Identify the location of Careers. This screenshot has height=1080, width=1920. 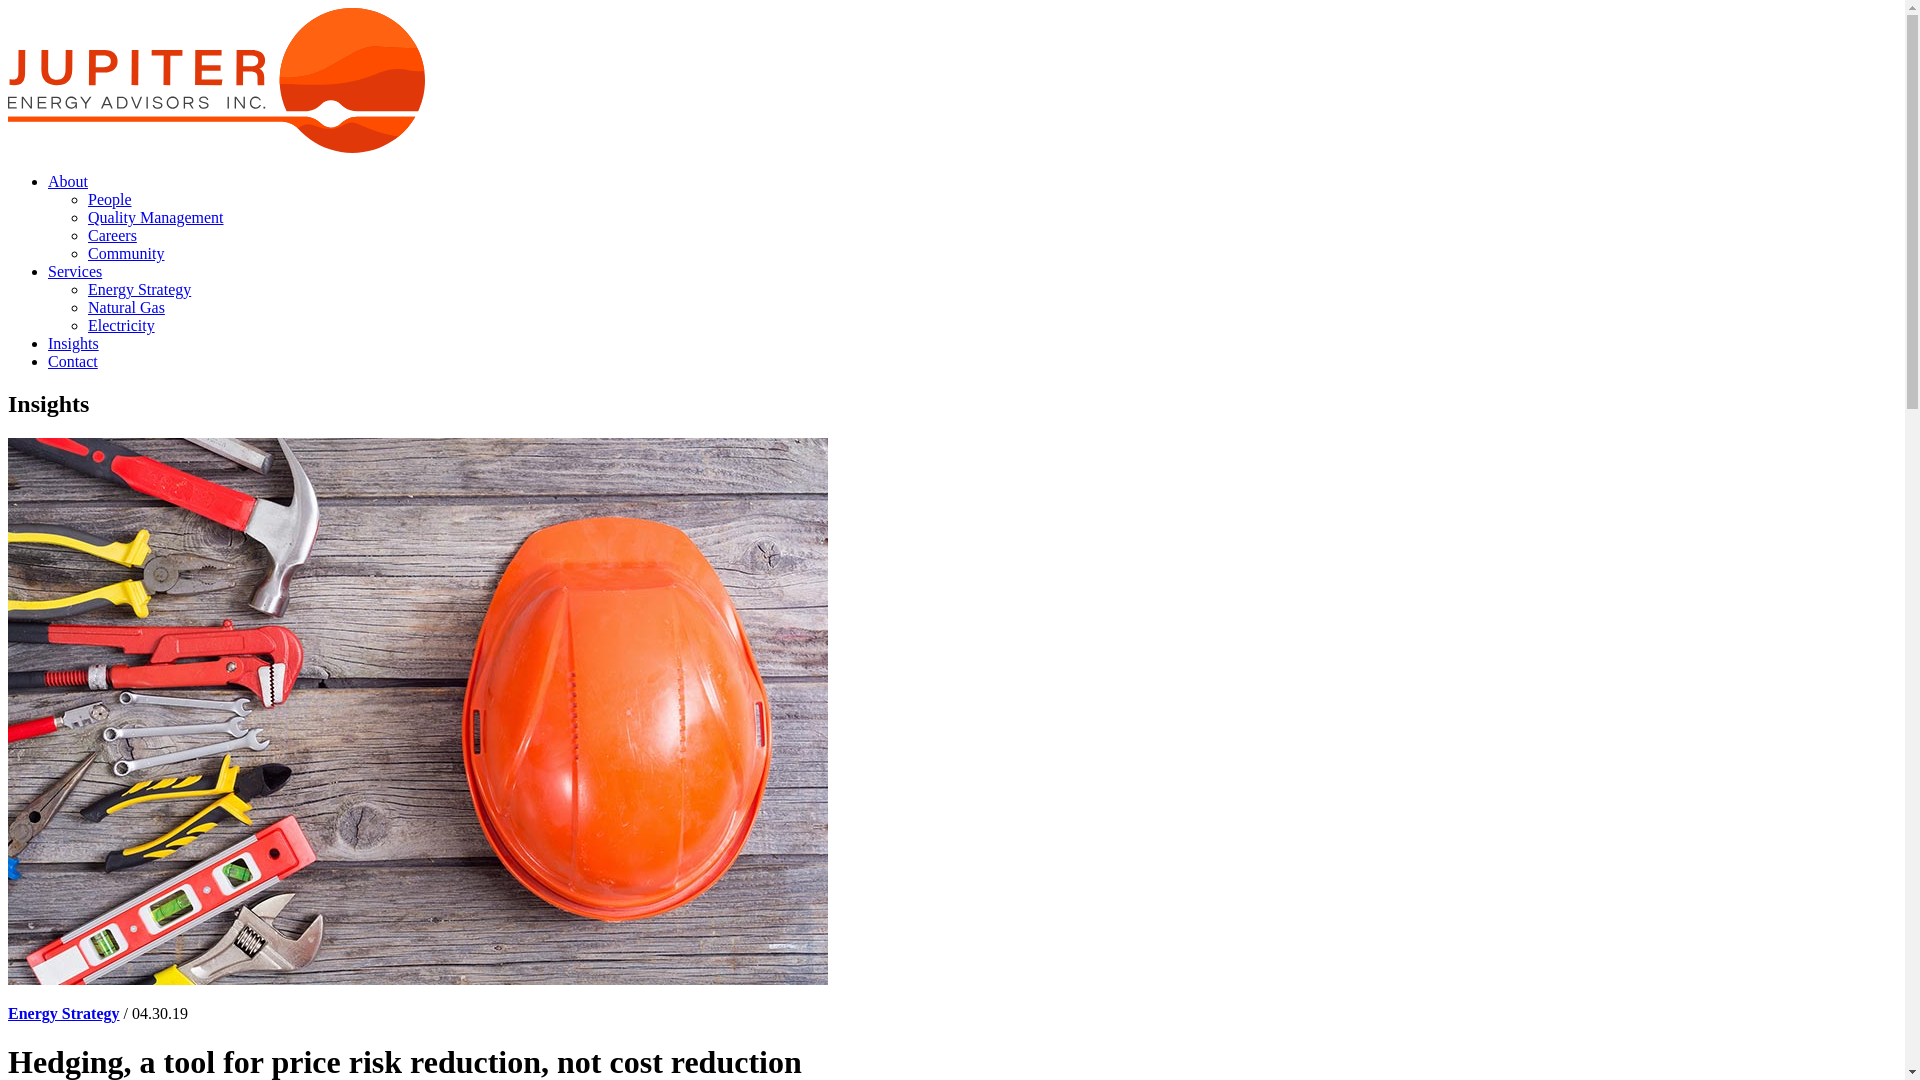
(112, 236).